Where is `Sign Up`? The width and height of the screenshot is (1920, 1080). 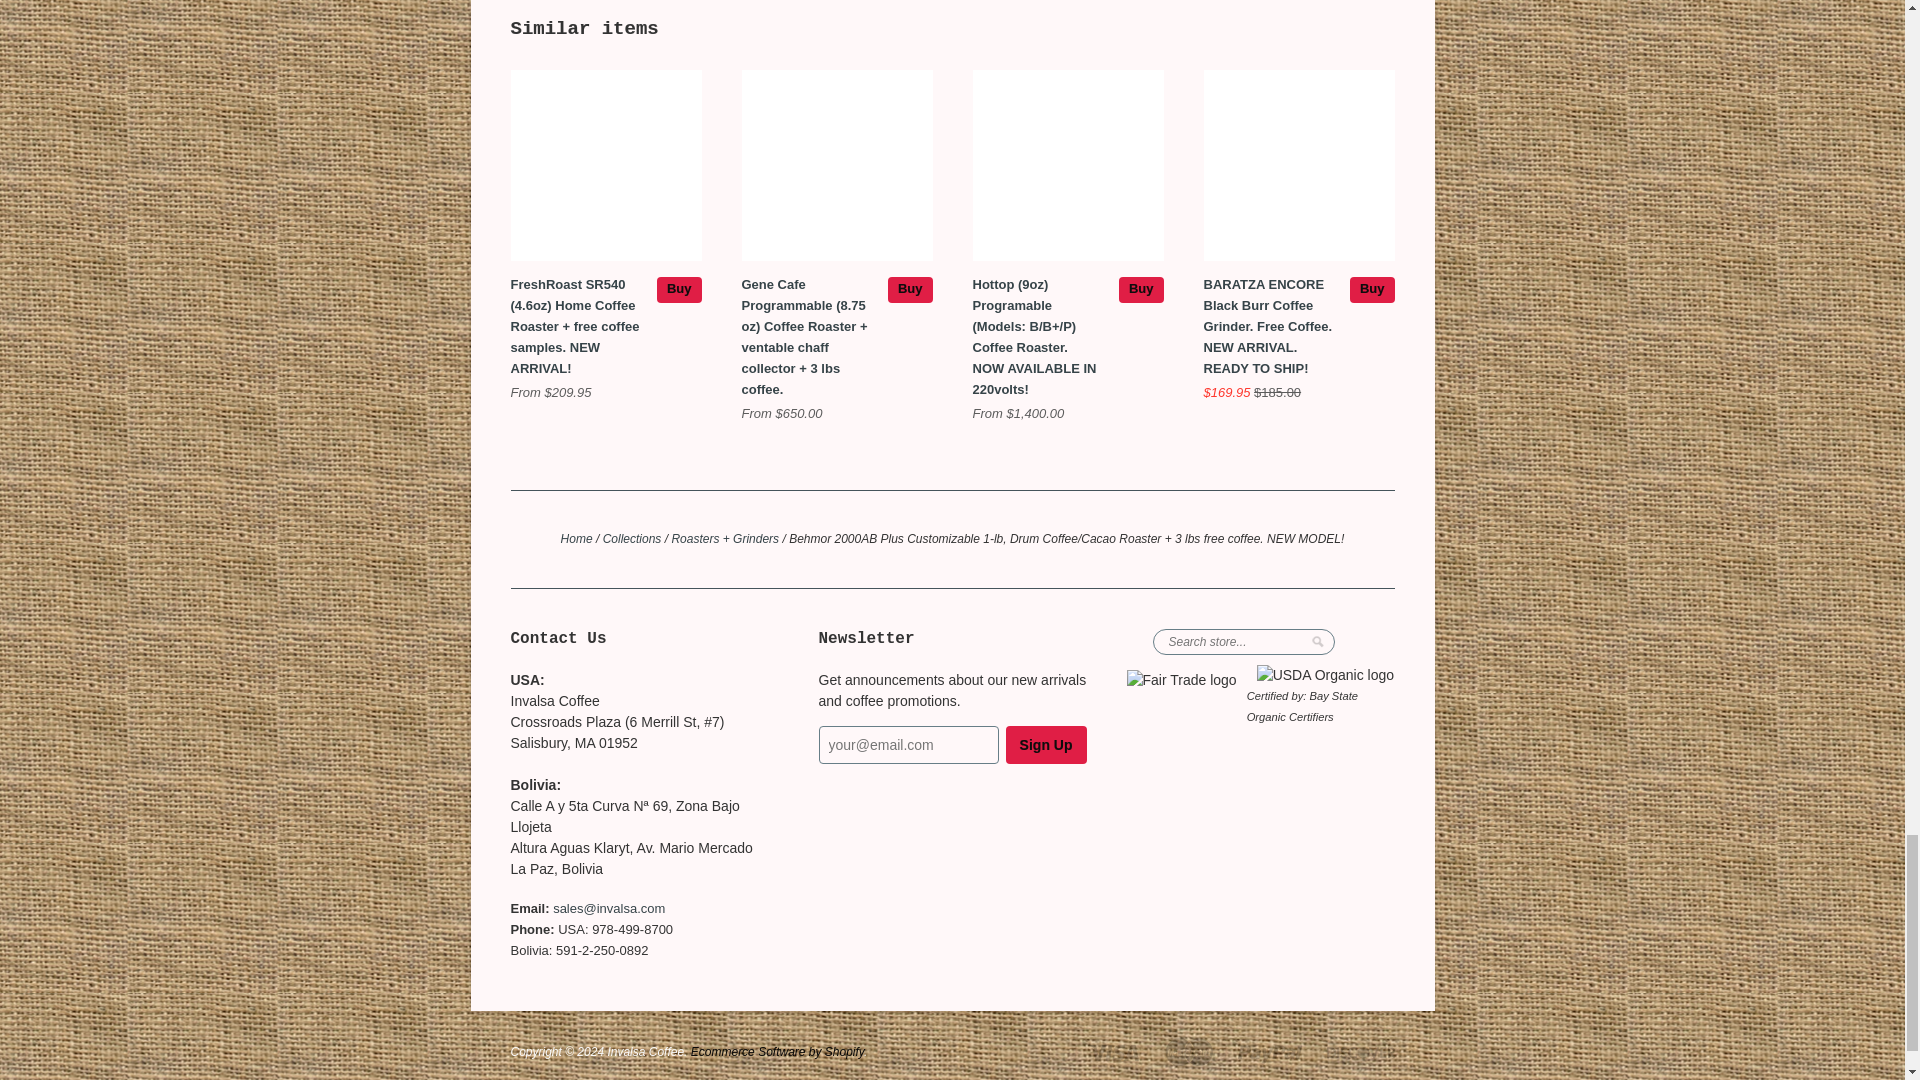
Sign Up is located at coordinates (1046, 744).